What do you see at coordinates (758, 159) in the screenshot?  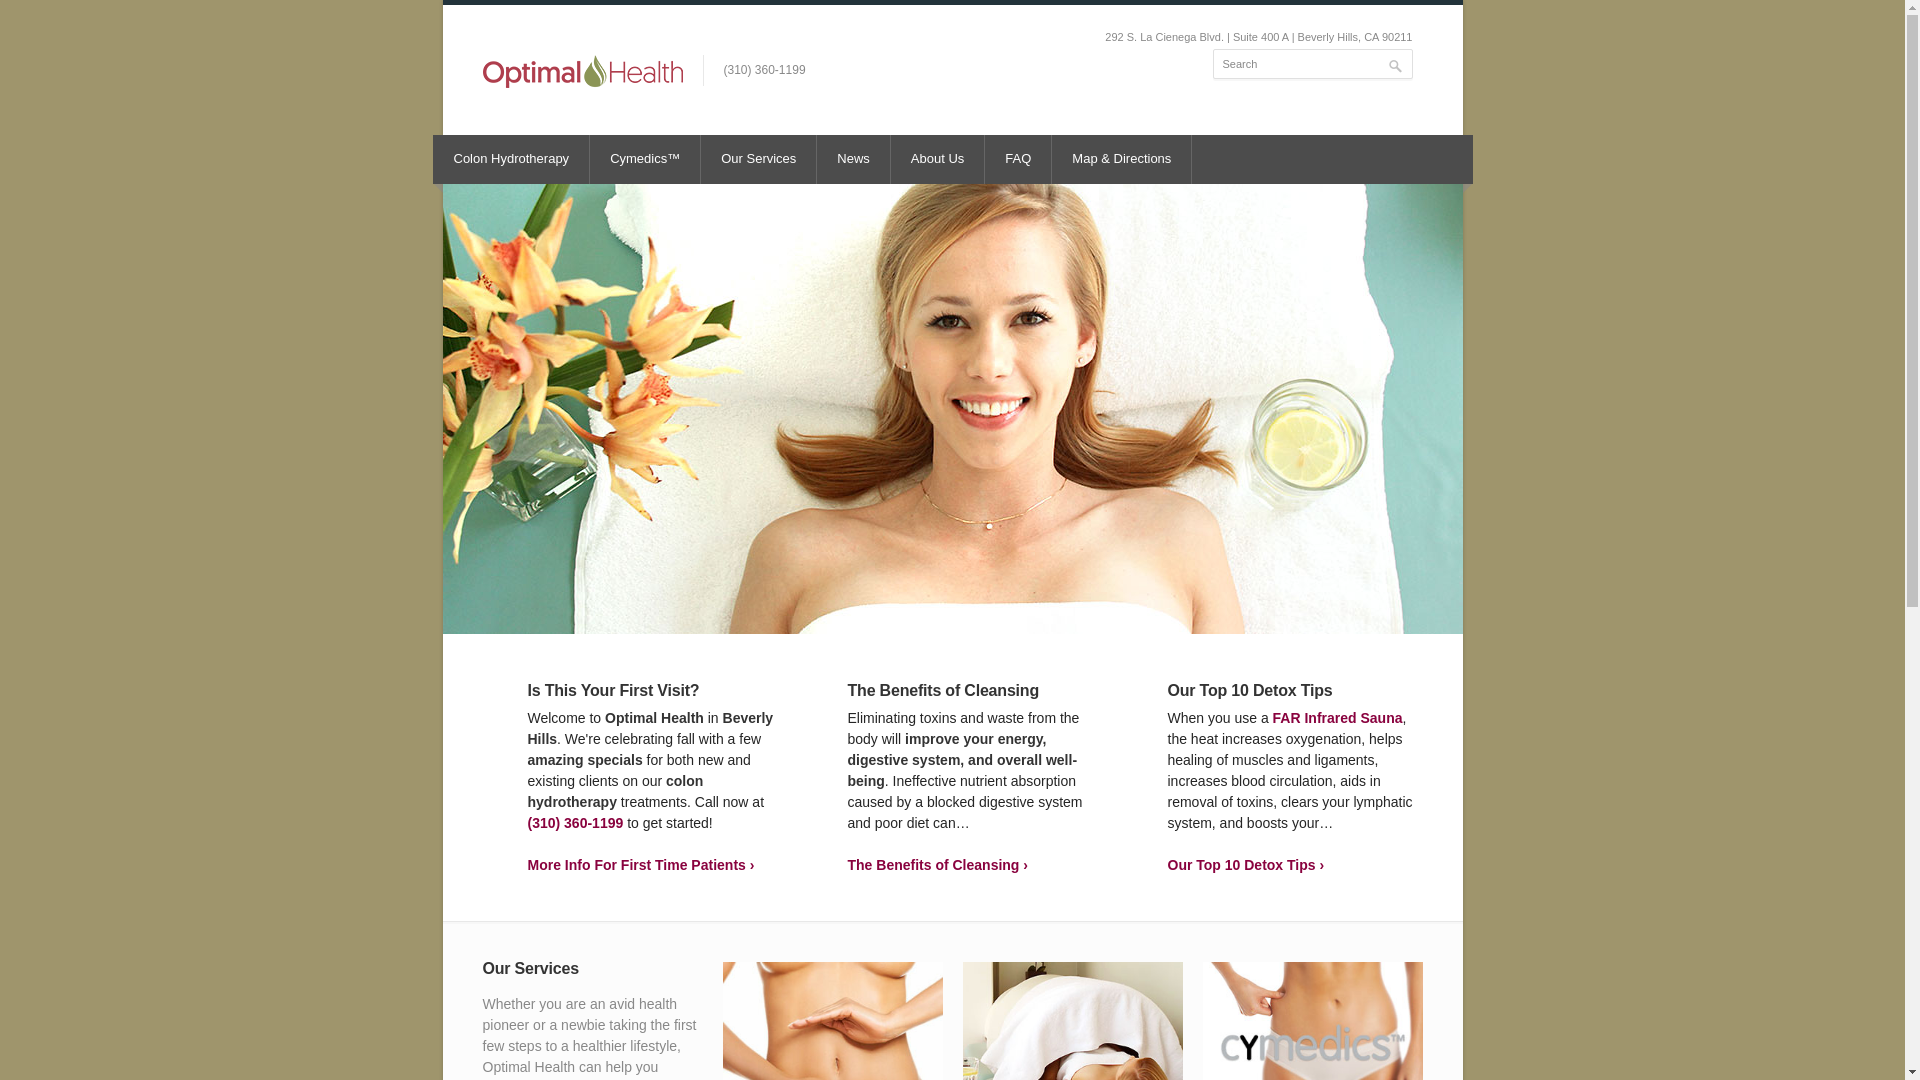 I see `Services` at bounding box center [758, 159].